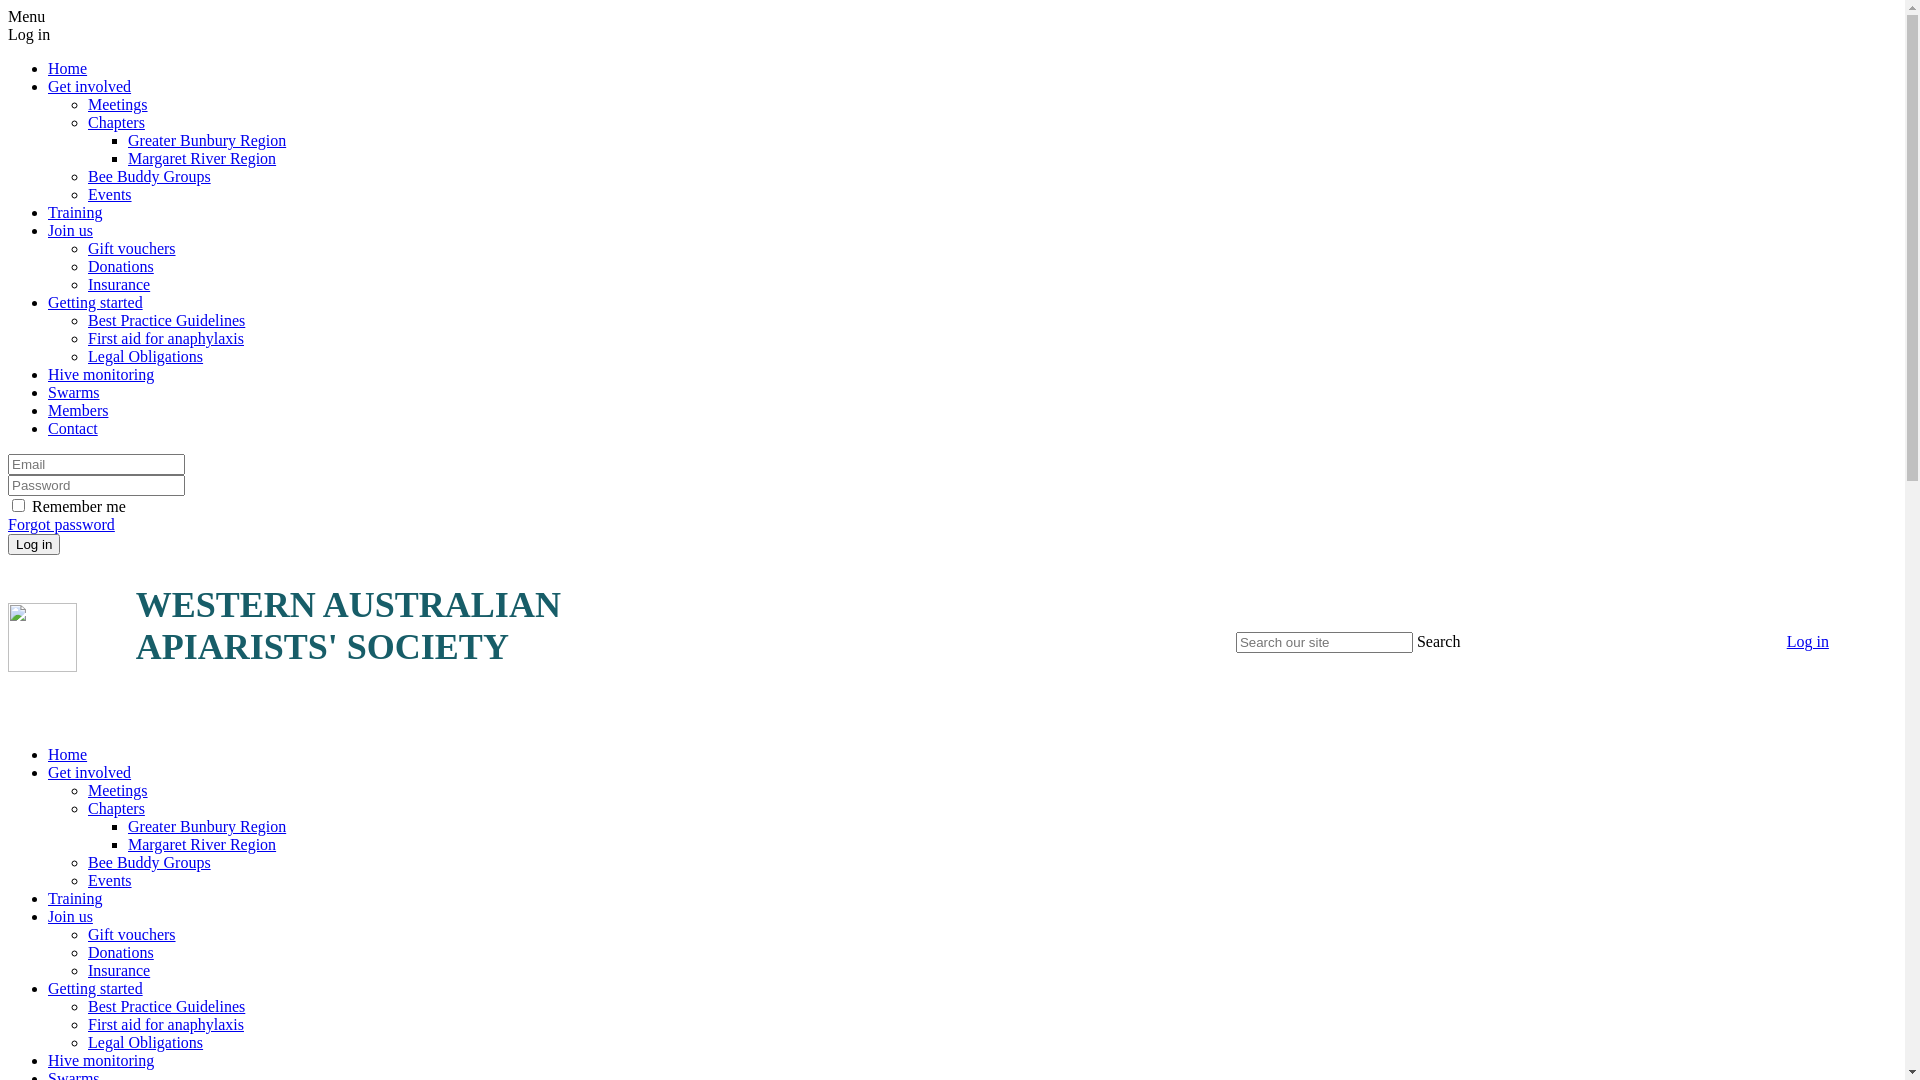 The height and width of the screenshot is (1080, 1920). Describe the element at coordinates (116, 808) in the screenshot. I see `Chapters` at that location.